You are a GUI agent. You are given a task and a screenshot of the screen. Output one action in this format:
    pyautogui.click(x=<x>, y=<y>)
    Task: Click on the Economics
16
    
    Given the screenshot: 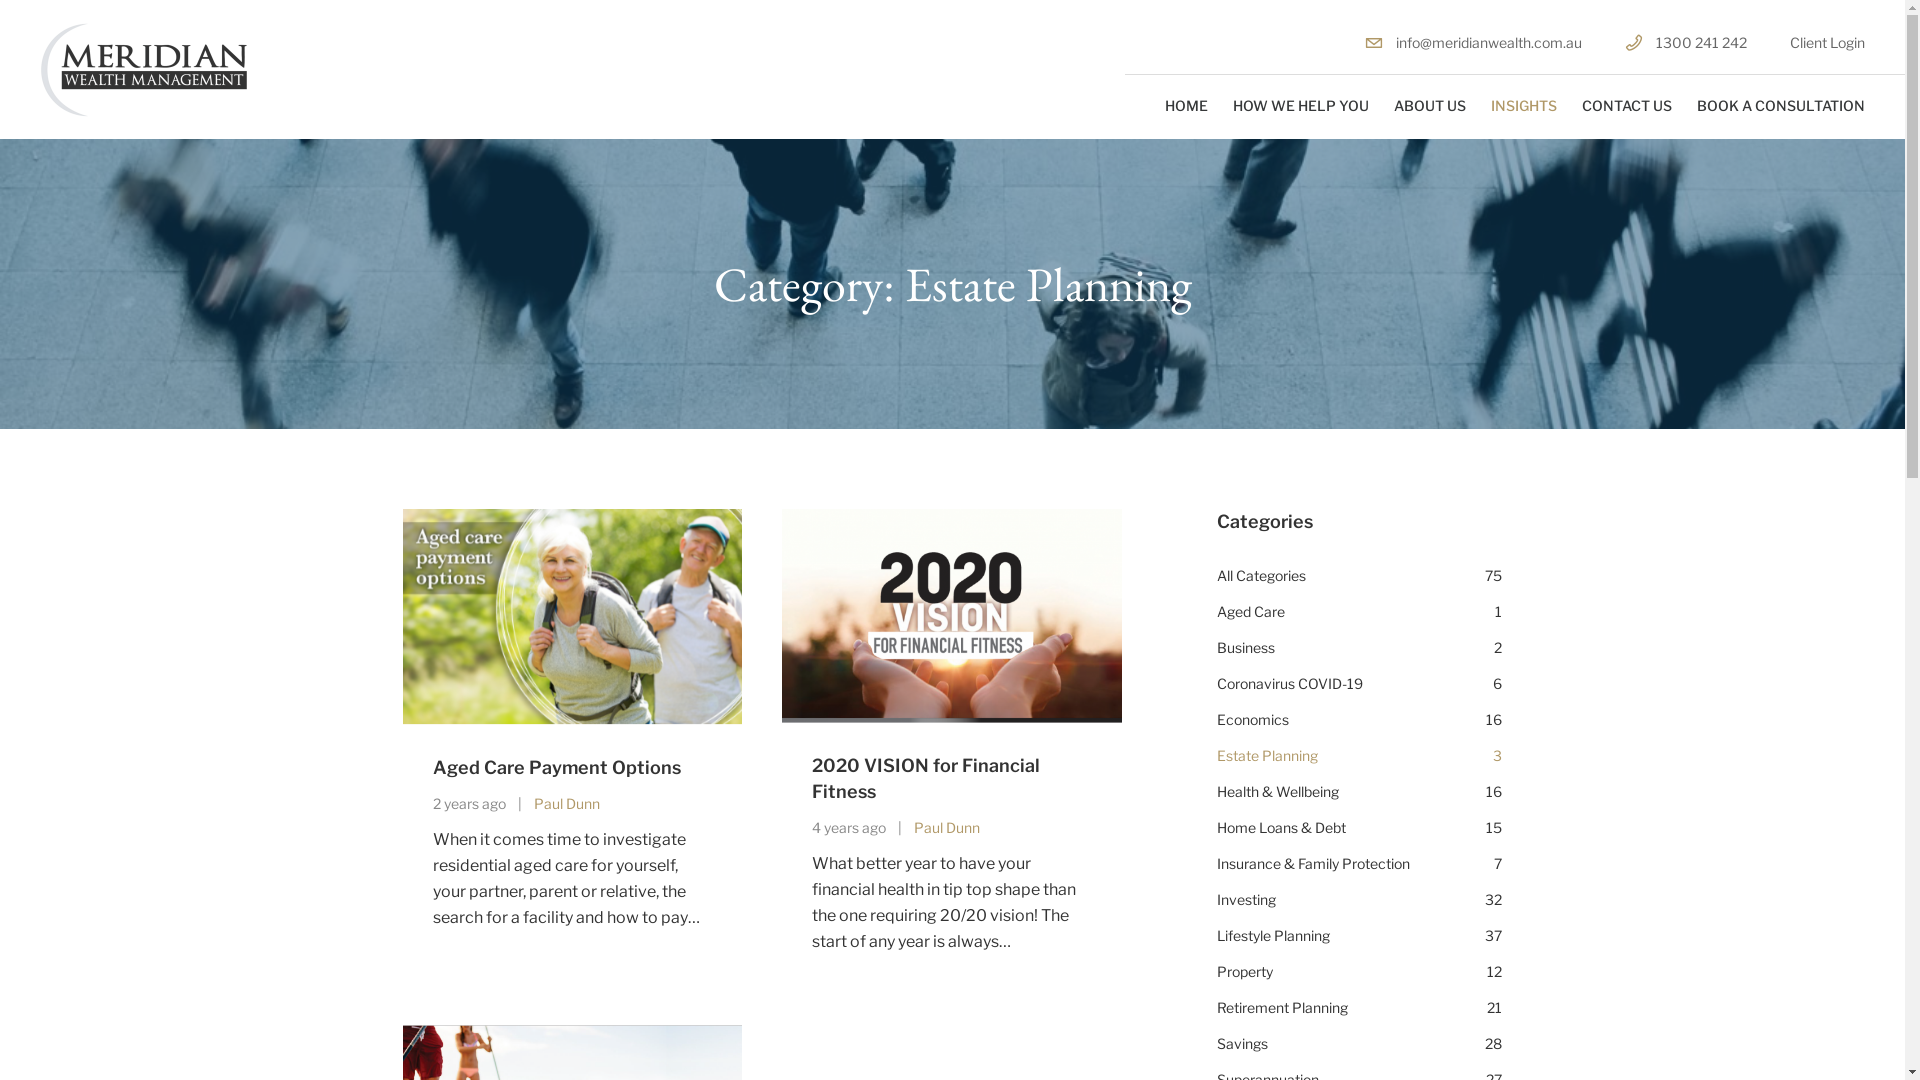 What is the action you would take?
    pyautogui.click(x=1360, y=720)
    